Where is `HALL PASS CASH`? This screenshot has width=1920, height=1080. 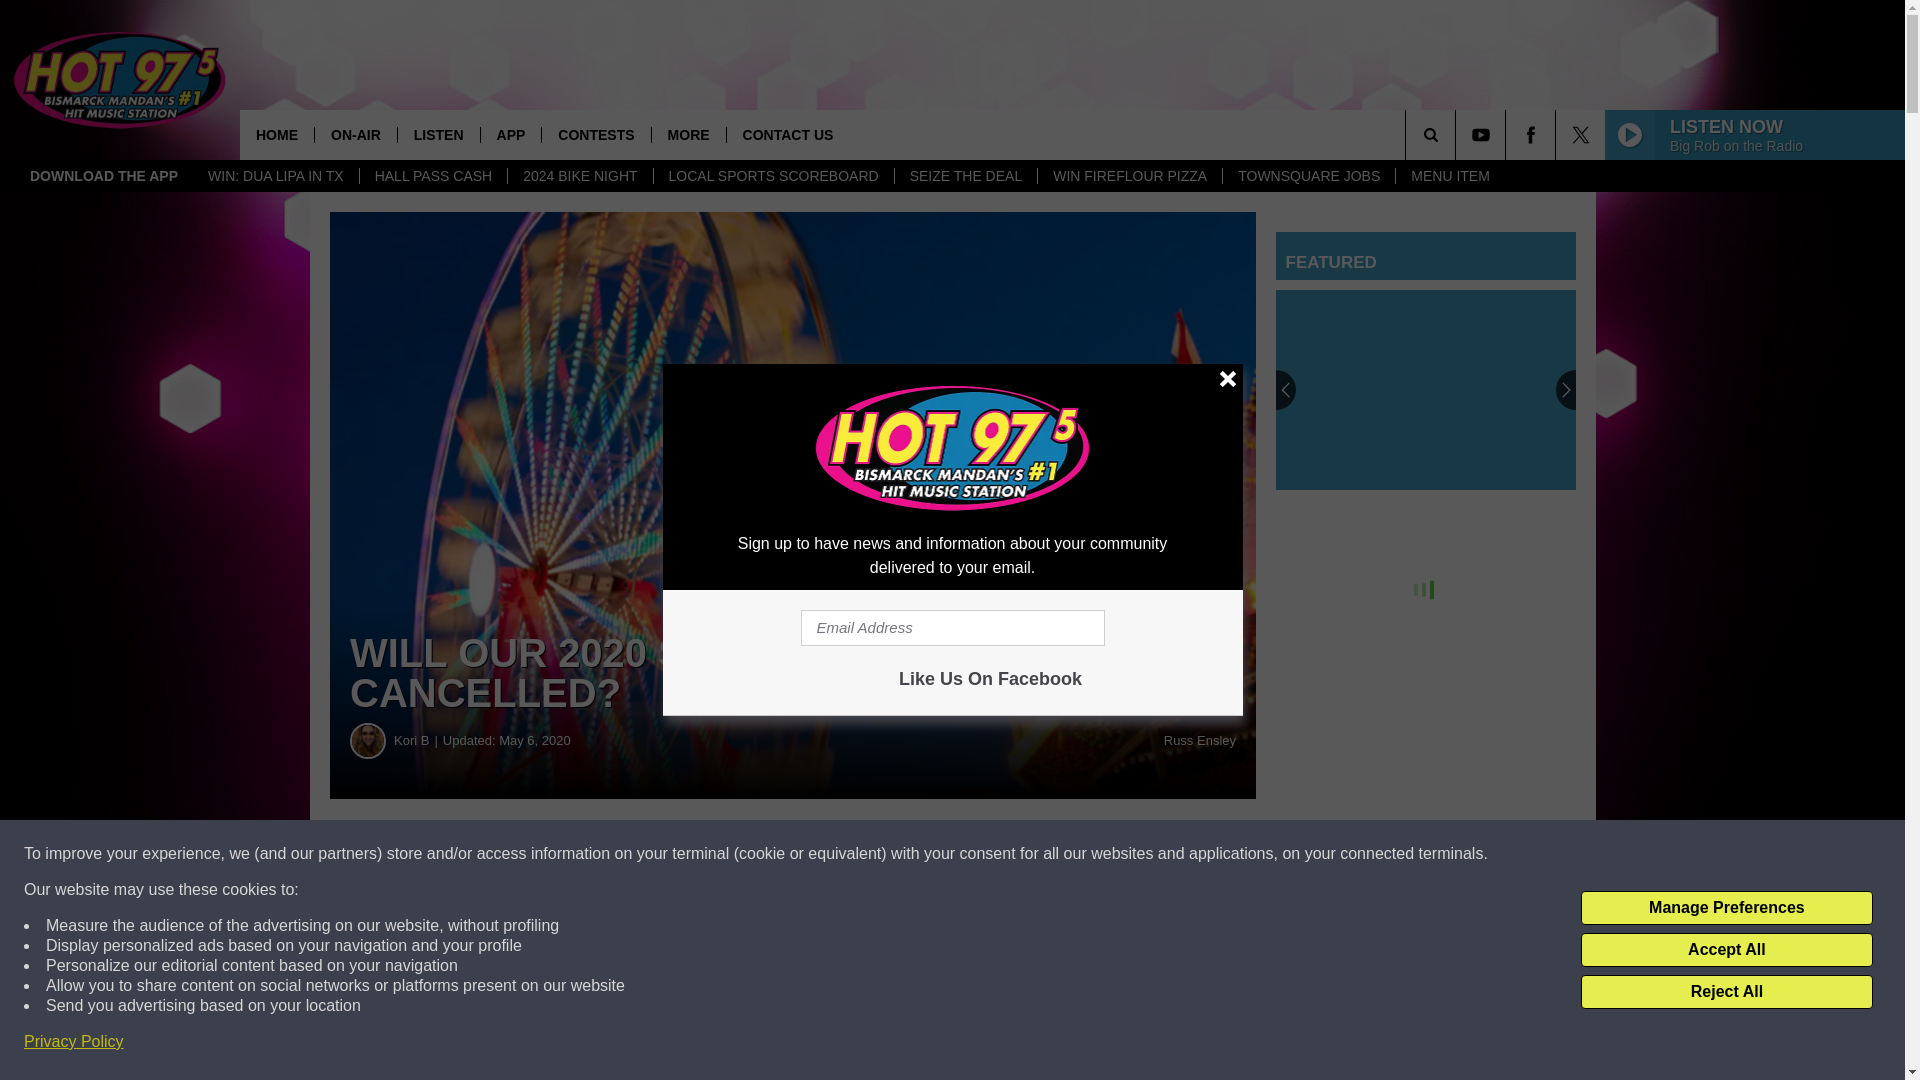 HALL PASS CASH is located at coordinates (434, 176).